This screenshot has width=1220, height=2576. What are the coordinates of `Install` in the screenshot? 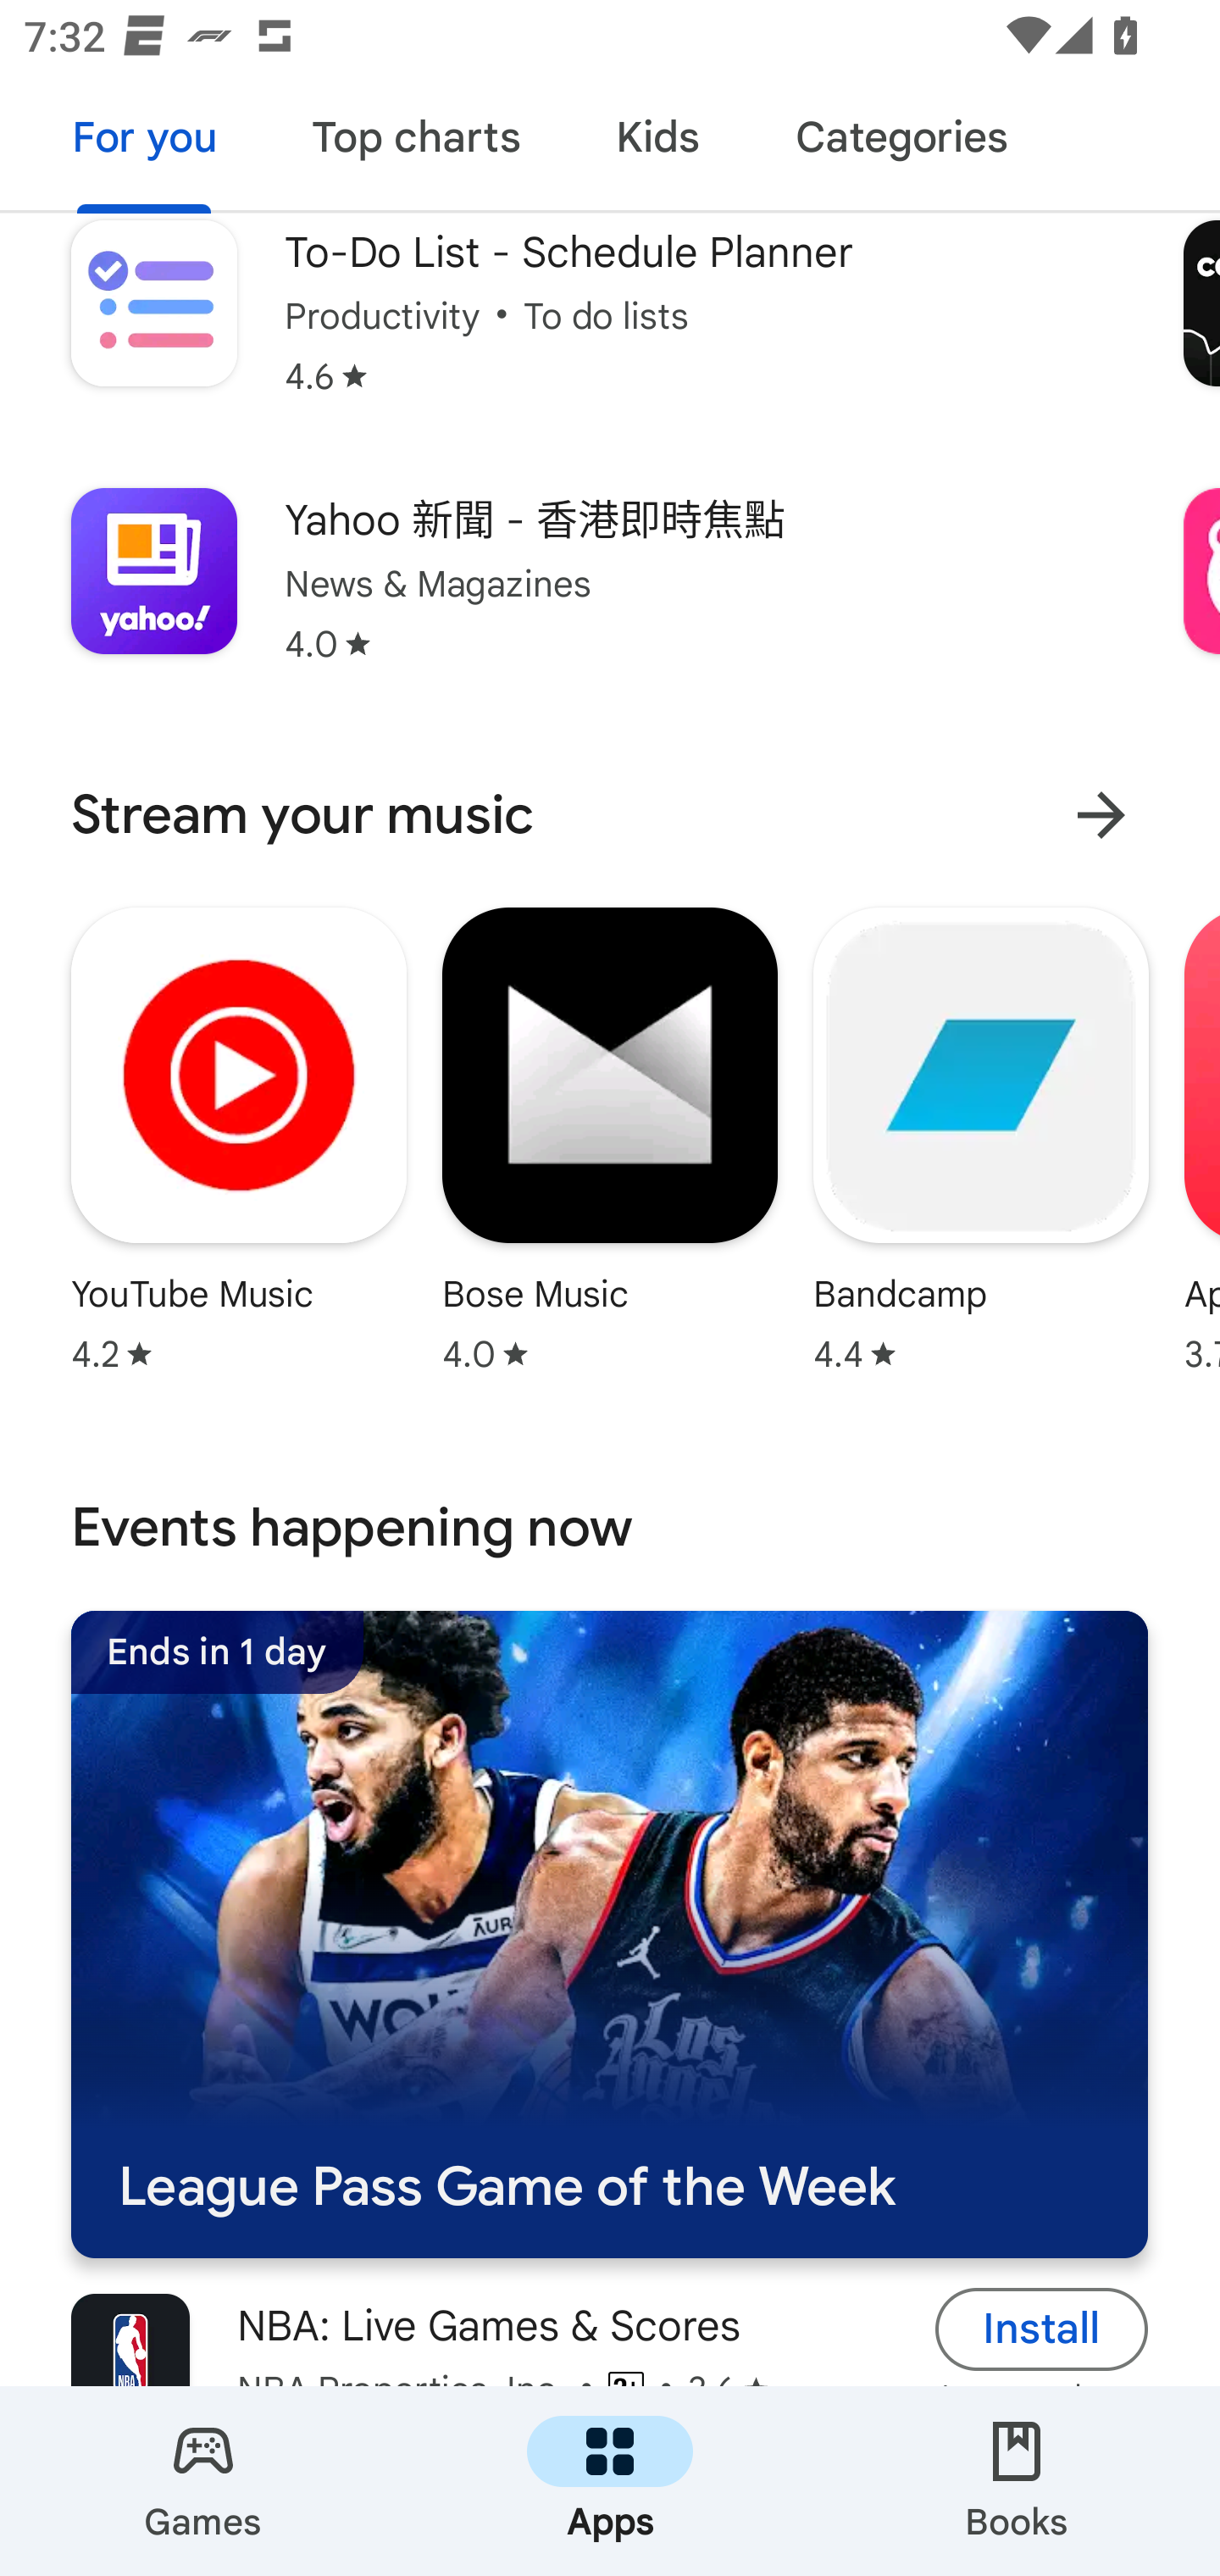 It's located at (1042, 2322).